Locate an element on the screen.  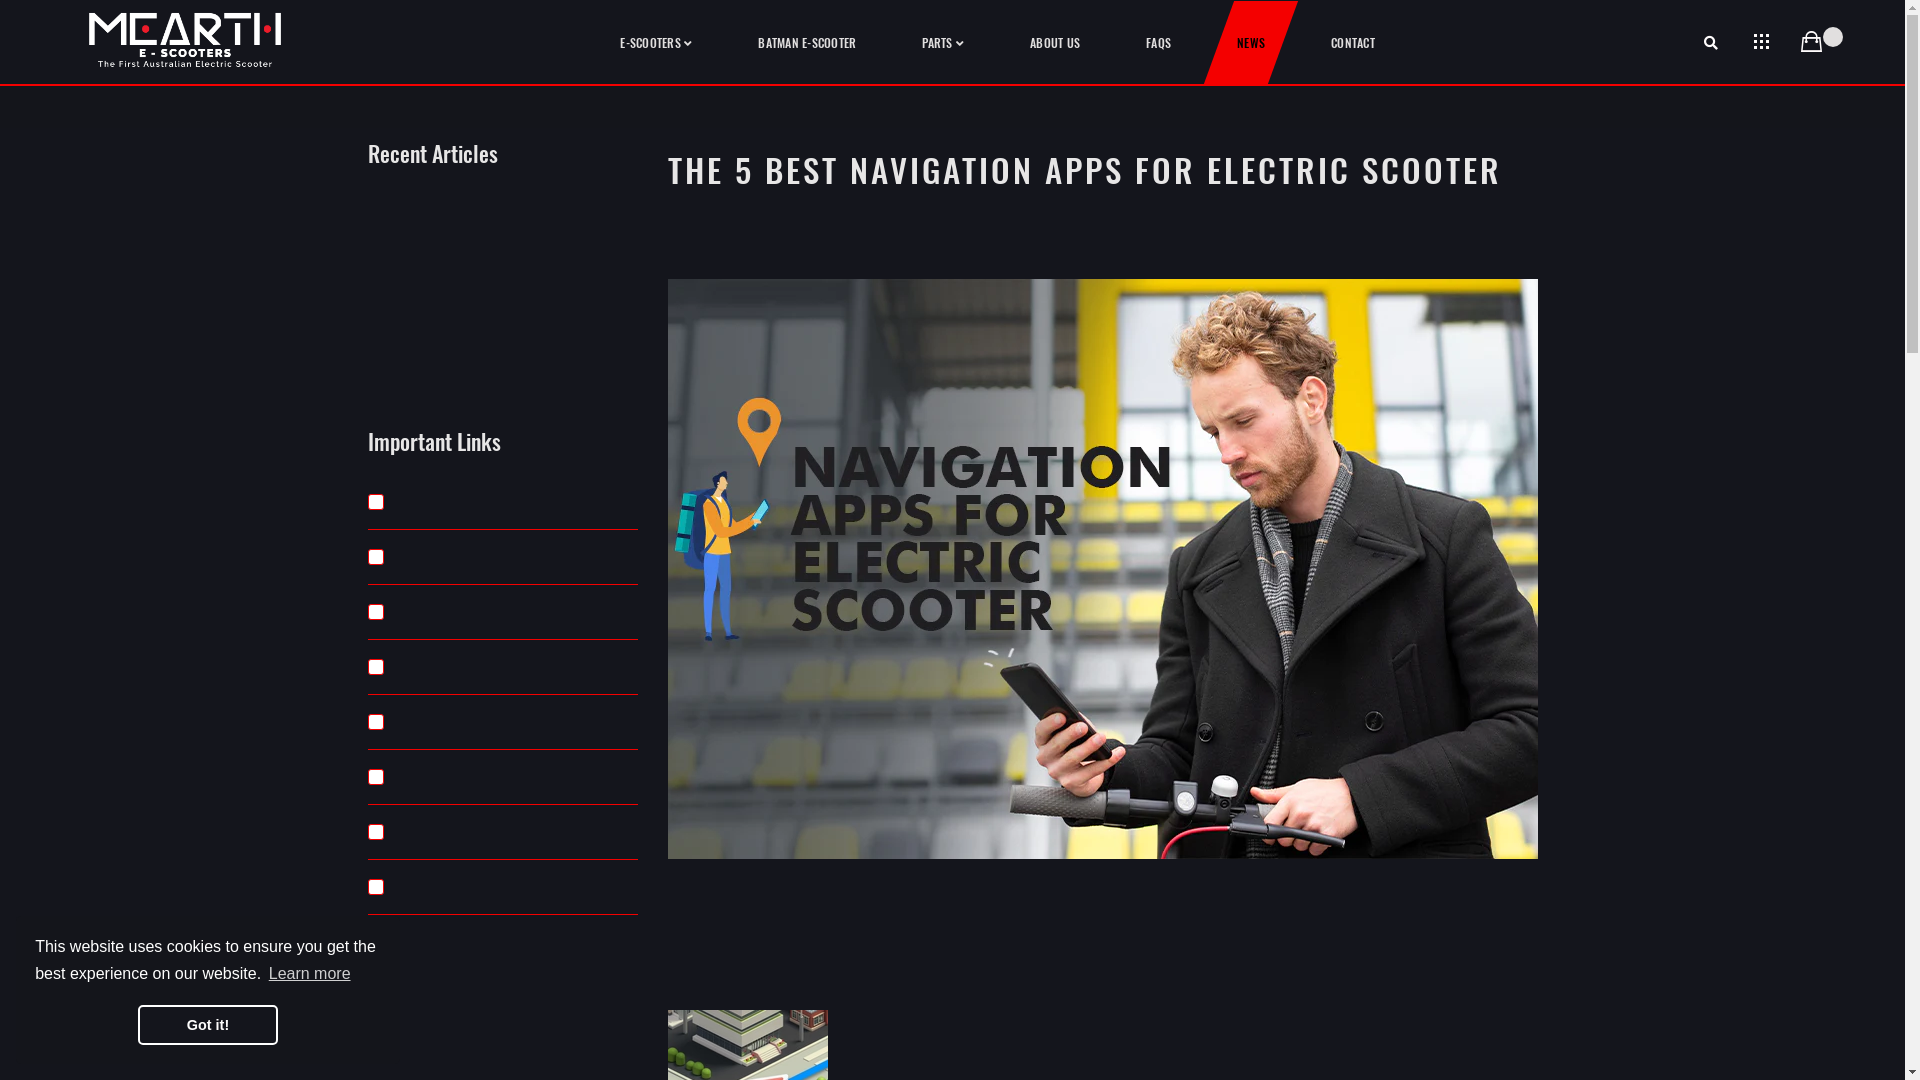
E-SCOOTERS is located at coordinates (656, 43).